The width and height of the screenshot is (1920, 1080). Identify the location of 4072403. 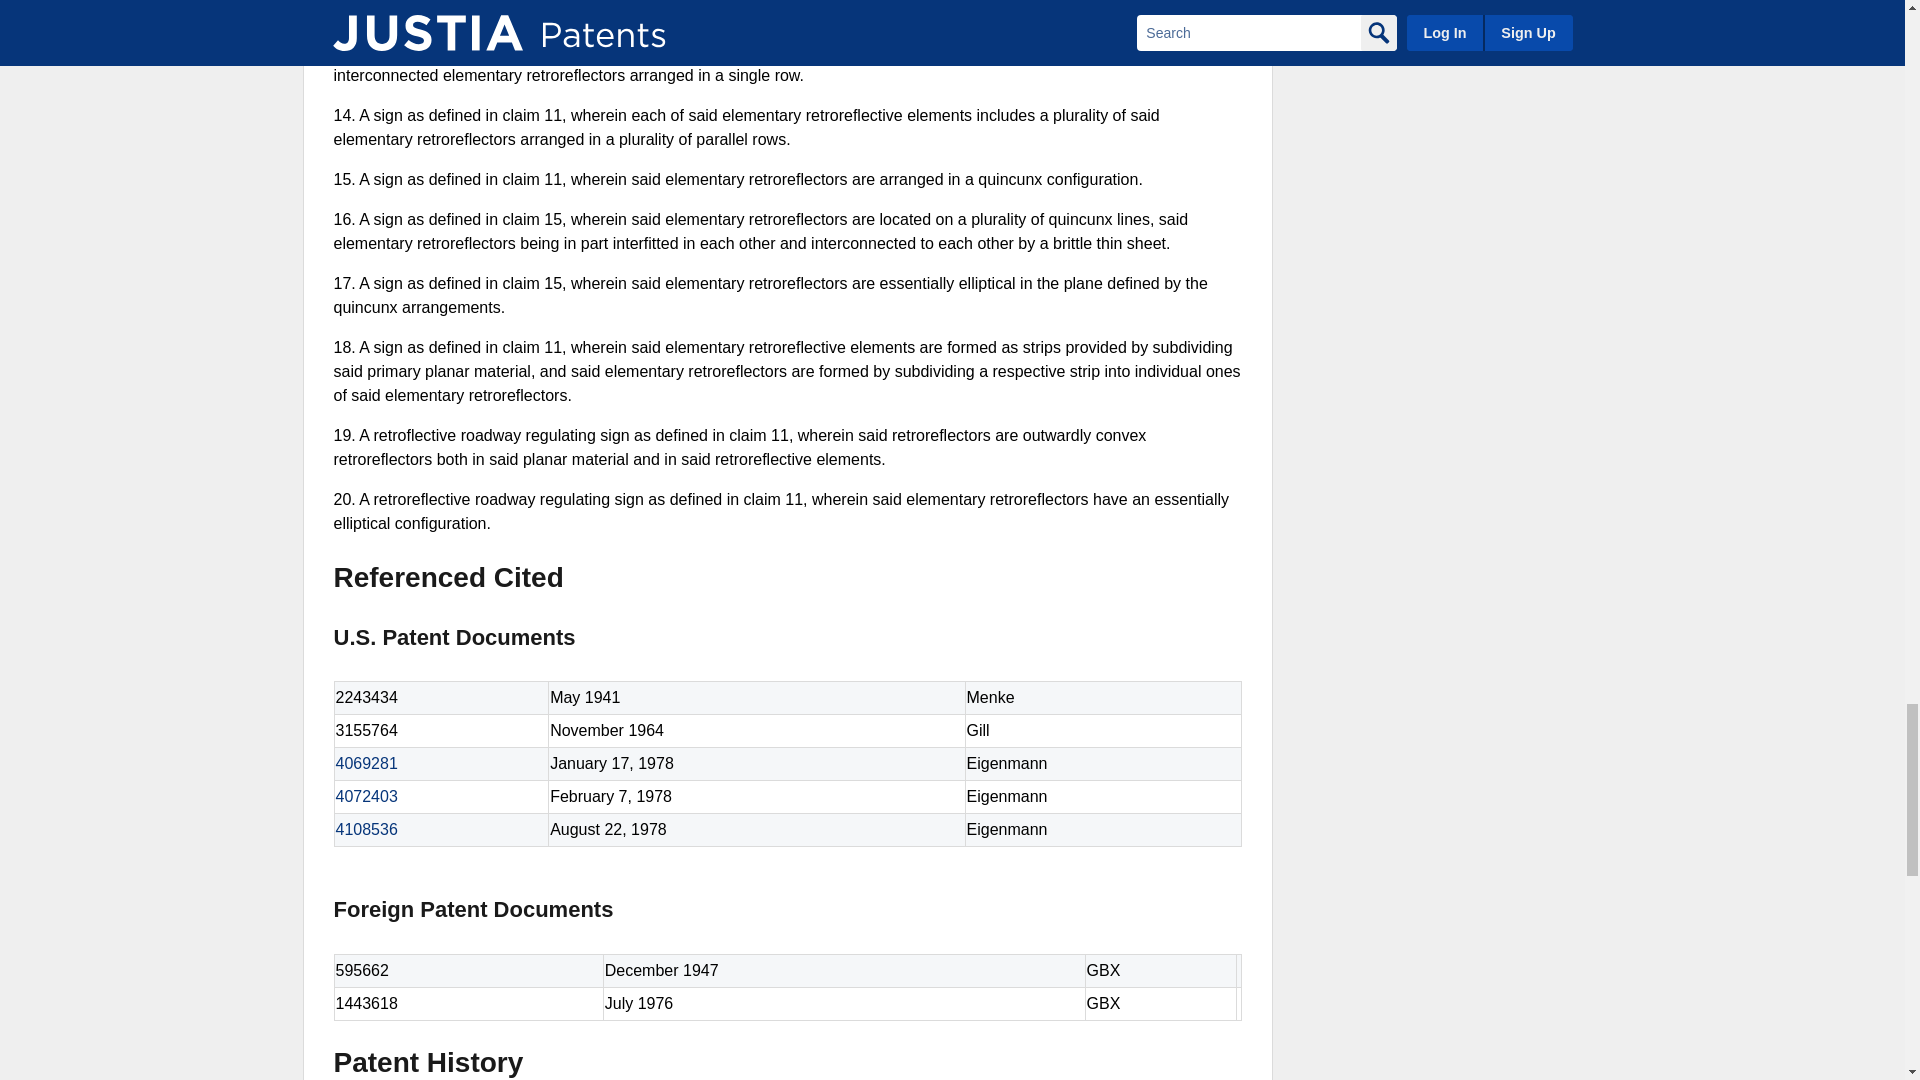
(366, 796).